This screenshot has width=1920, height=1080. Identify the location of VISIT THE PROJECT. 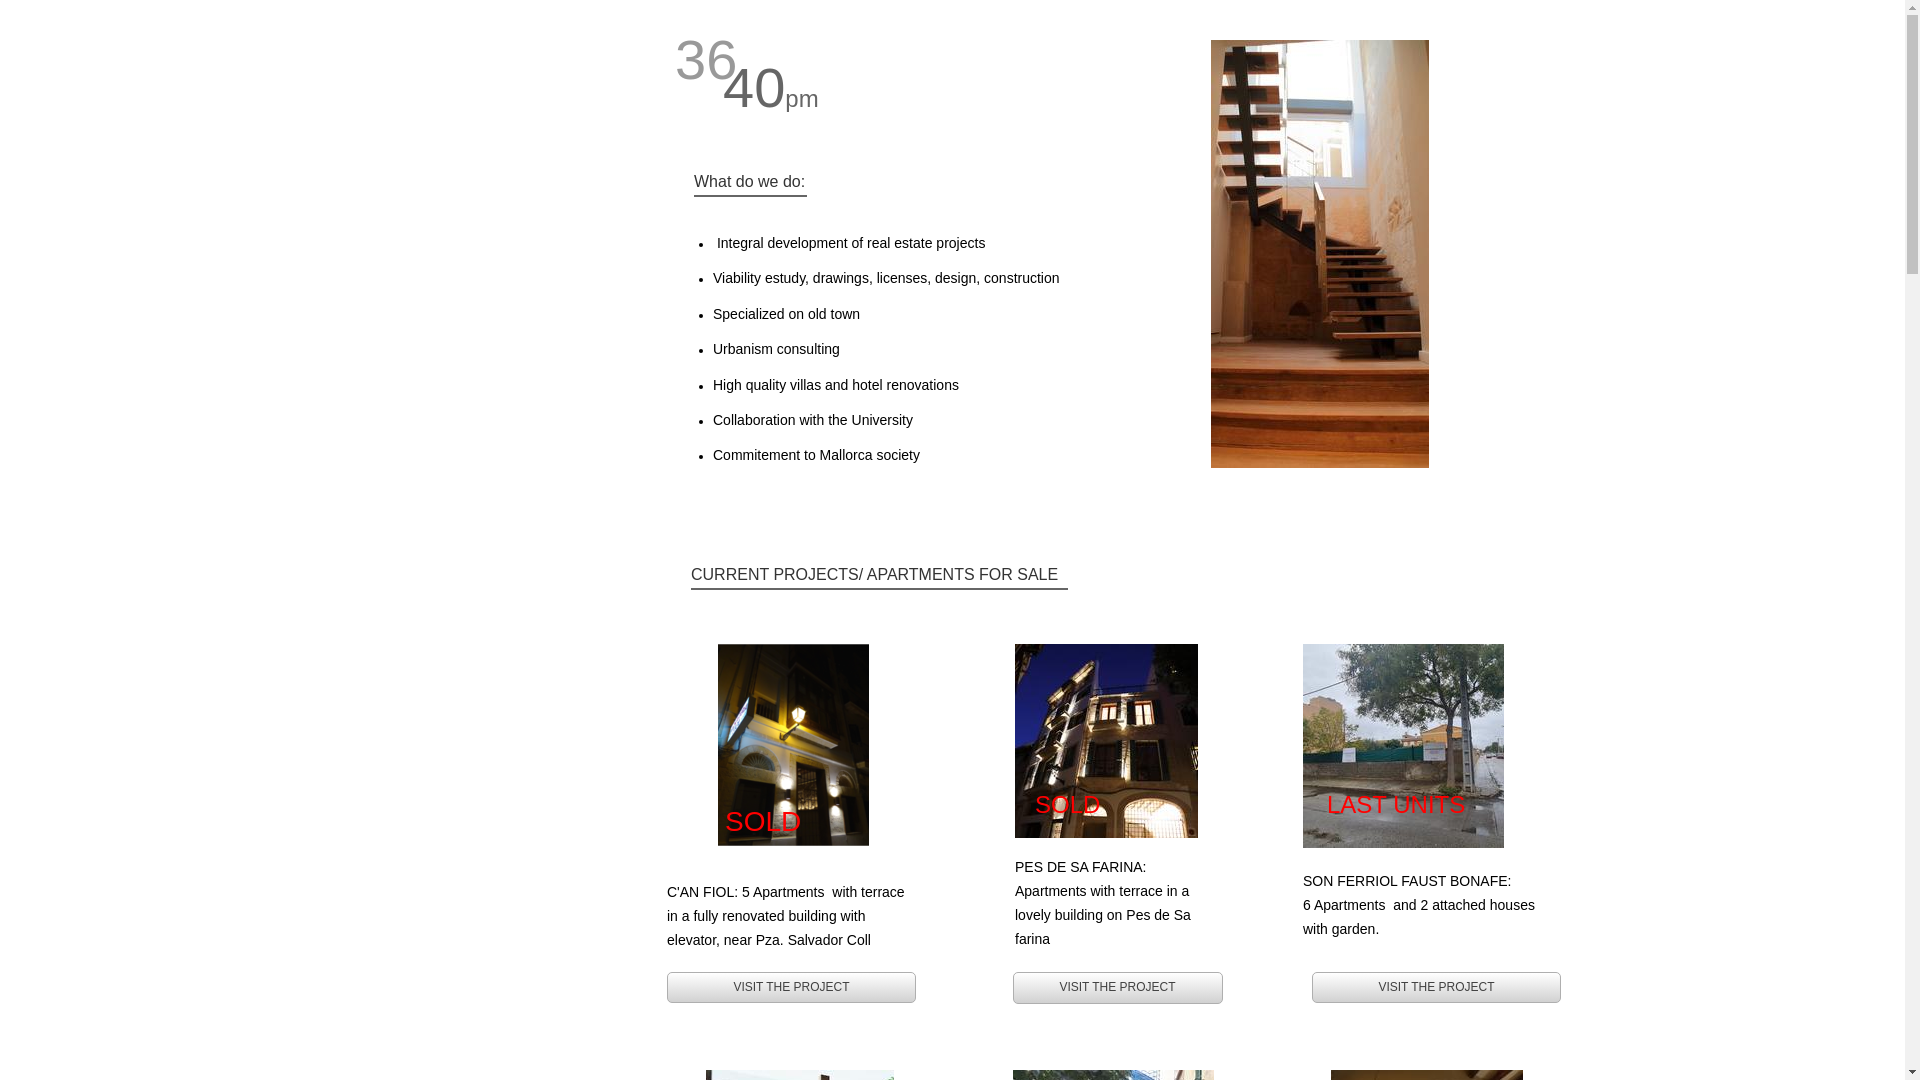
(1436, 988).